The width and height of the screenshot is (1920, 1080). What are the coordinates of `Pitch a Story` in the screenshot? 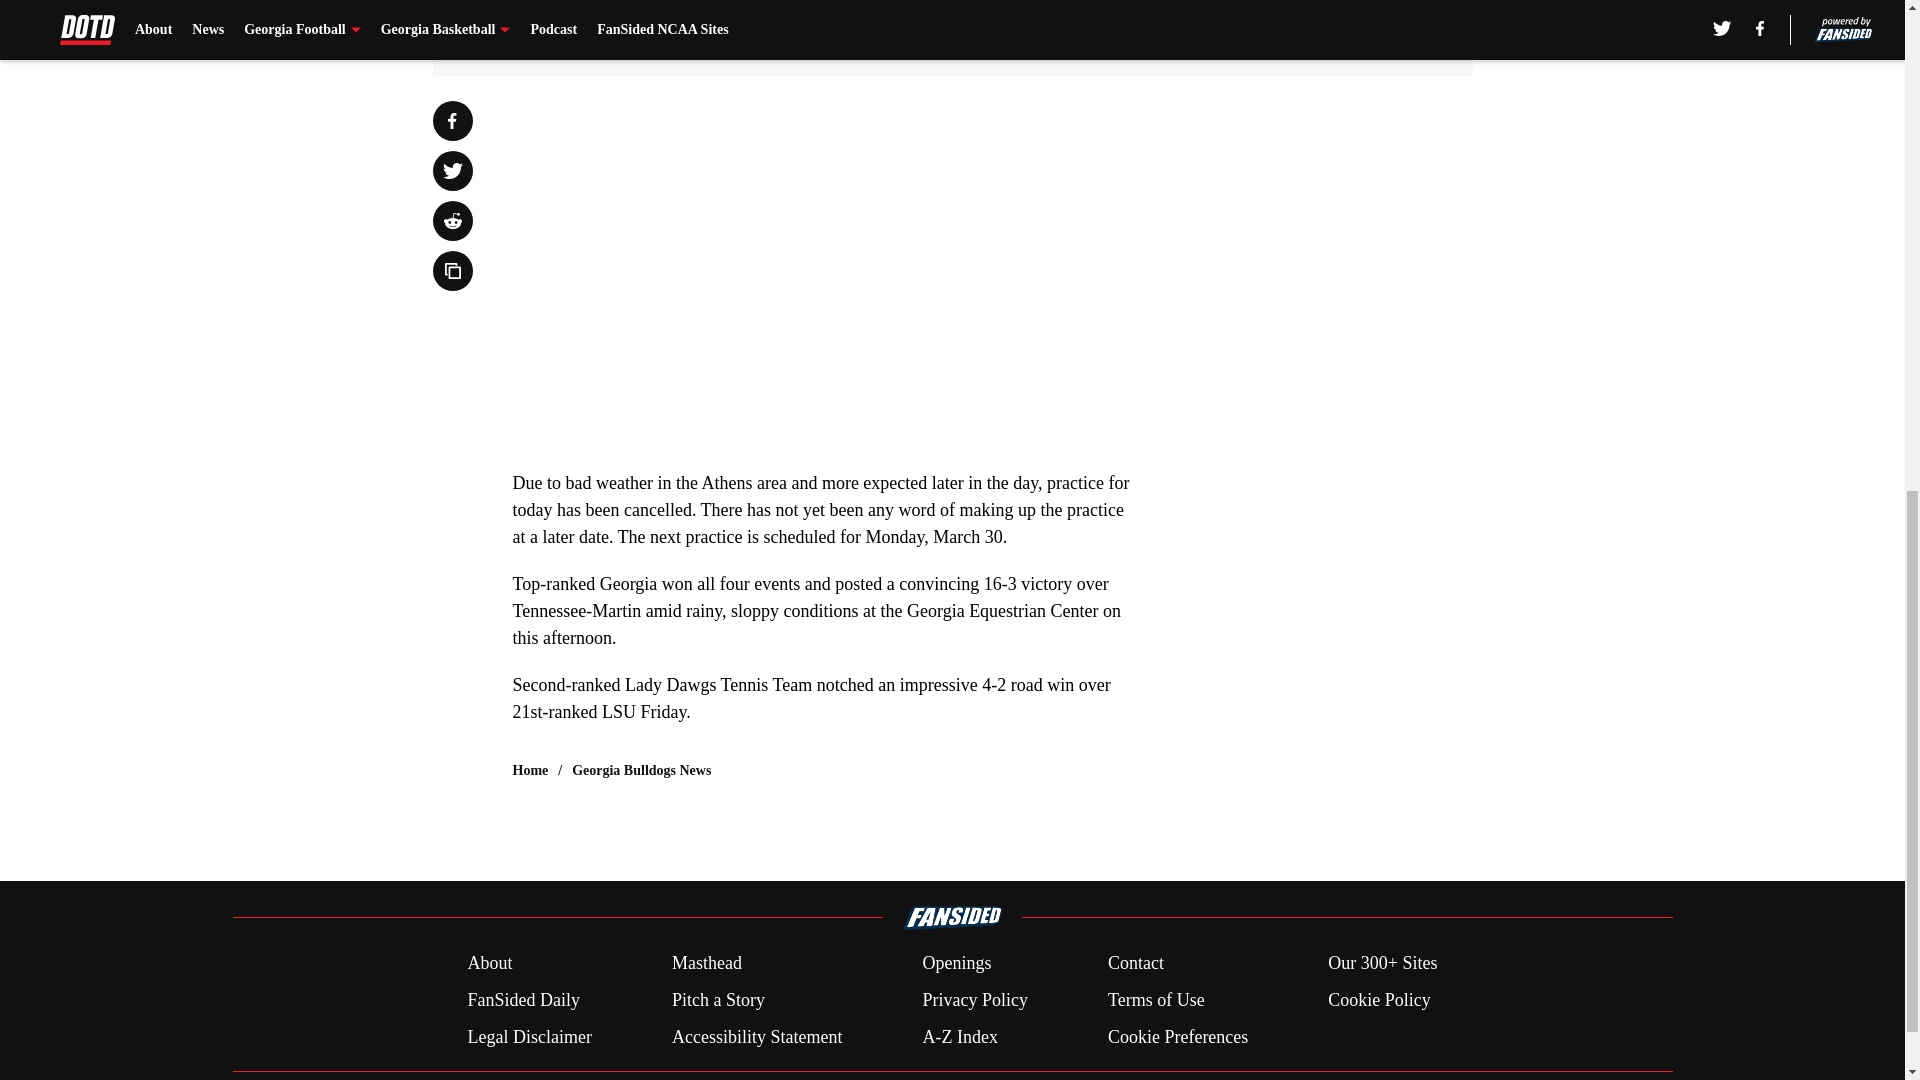 It's located at (718, 1000).